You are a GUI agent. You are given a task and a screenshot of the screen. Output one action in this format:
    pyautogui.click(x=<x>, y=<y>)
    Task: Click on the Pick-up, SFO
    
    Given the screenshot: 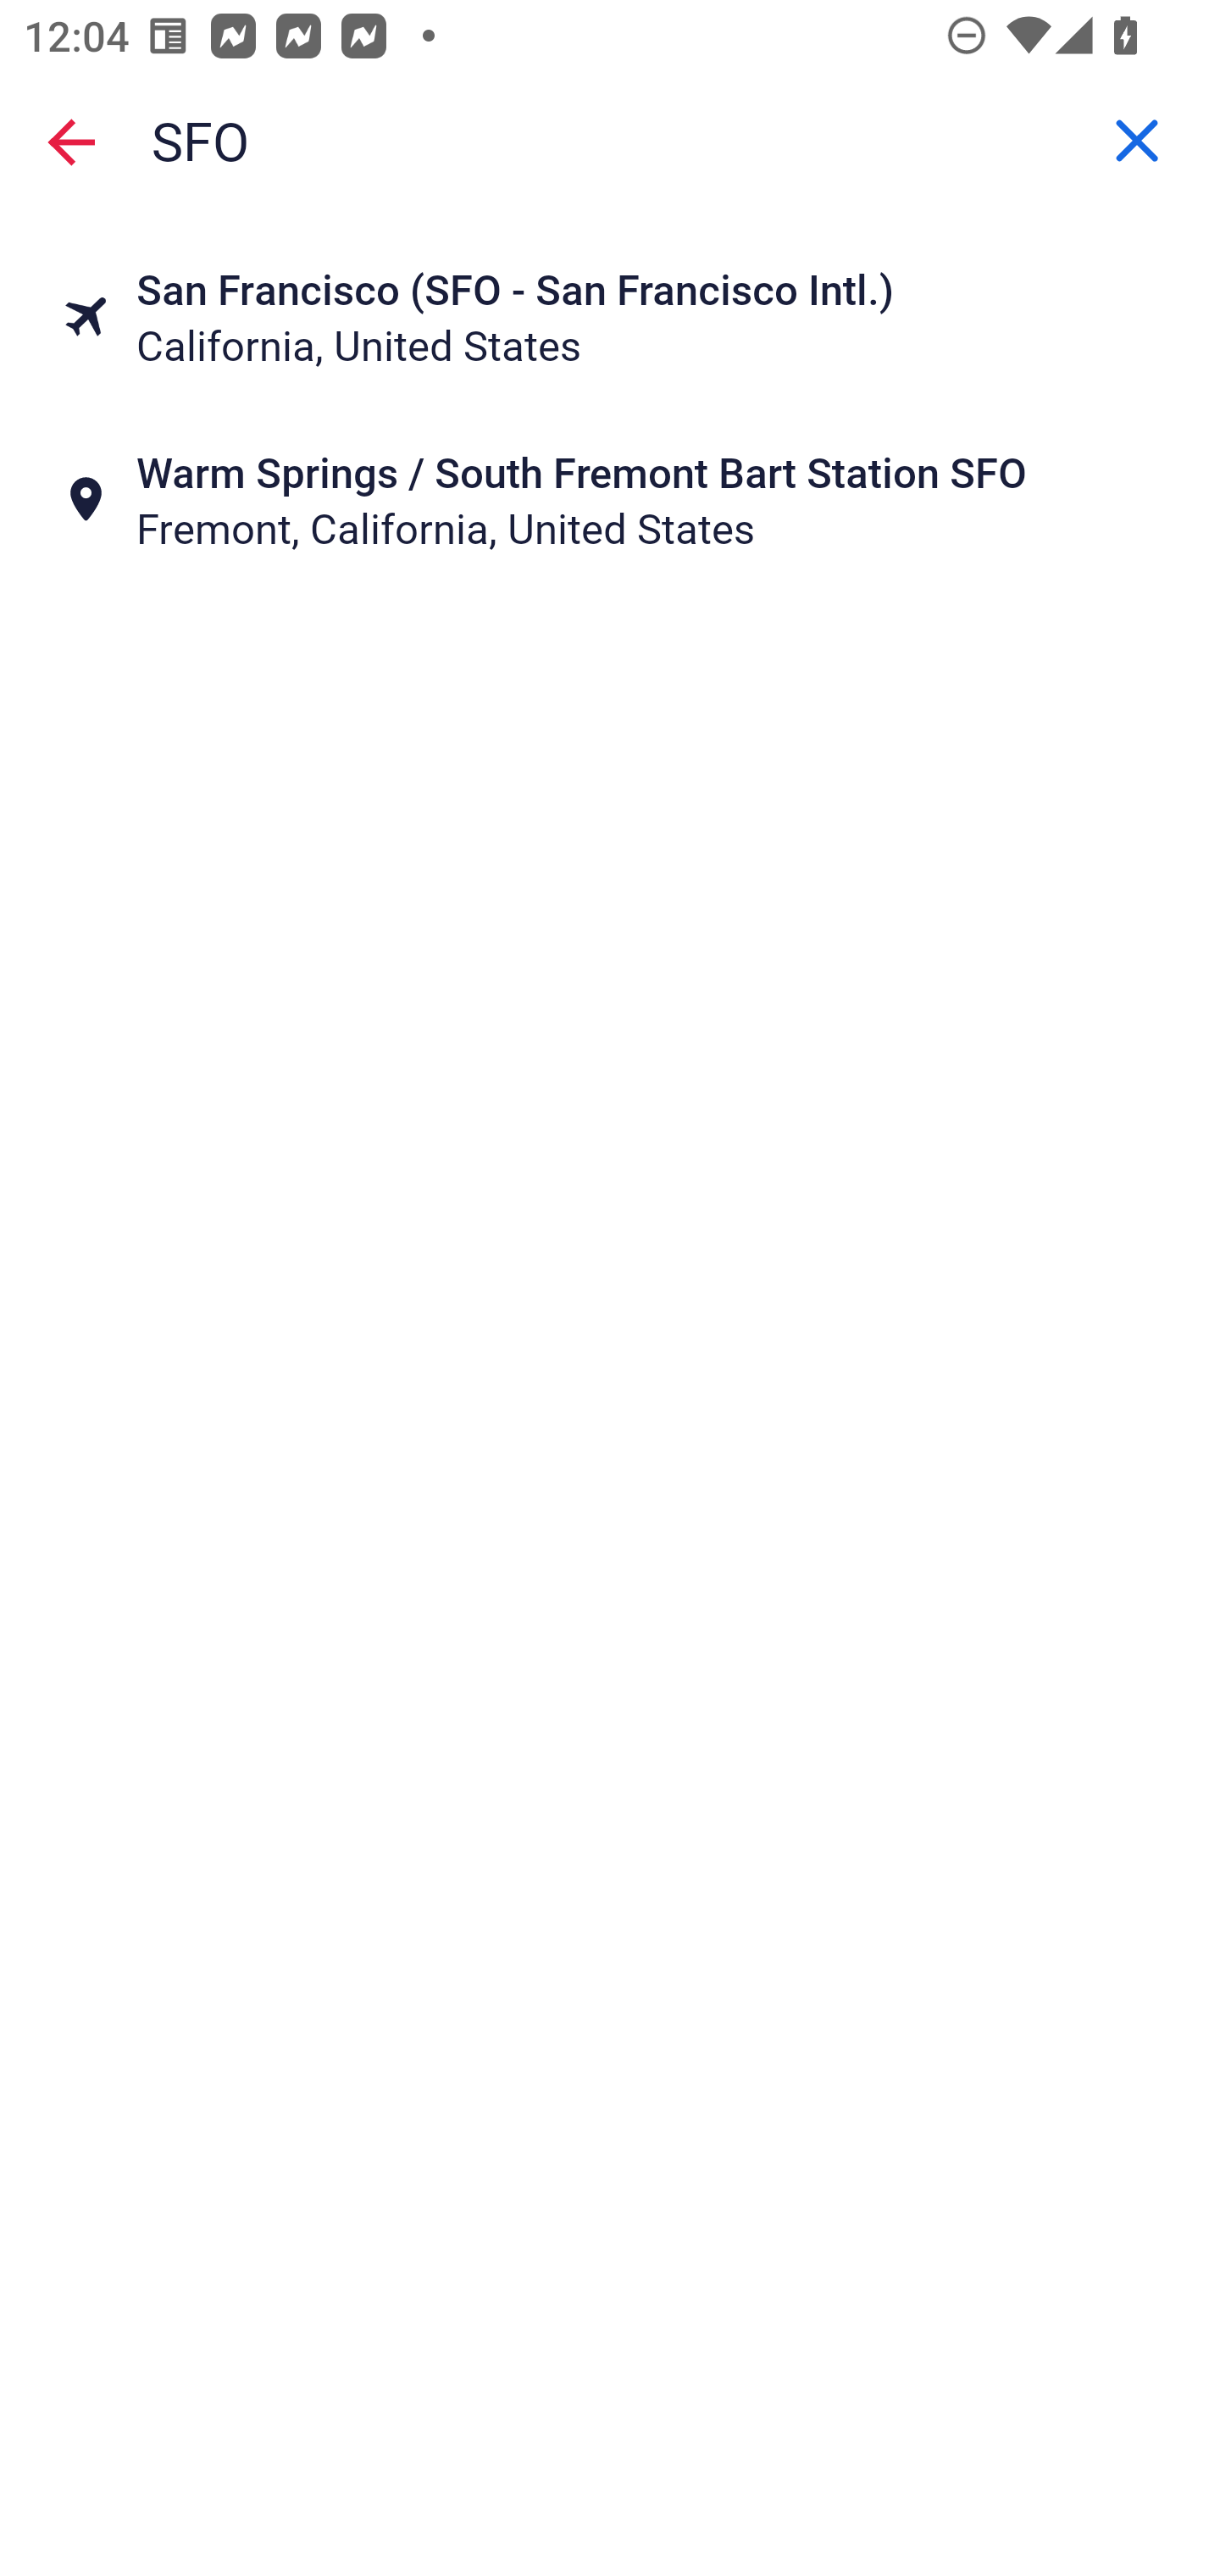 What is the action you would take?
    pyautogui.click(x=610, y=141)
    